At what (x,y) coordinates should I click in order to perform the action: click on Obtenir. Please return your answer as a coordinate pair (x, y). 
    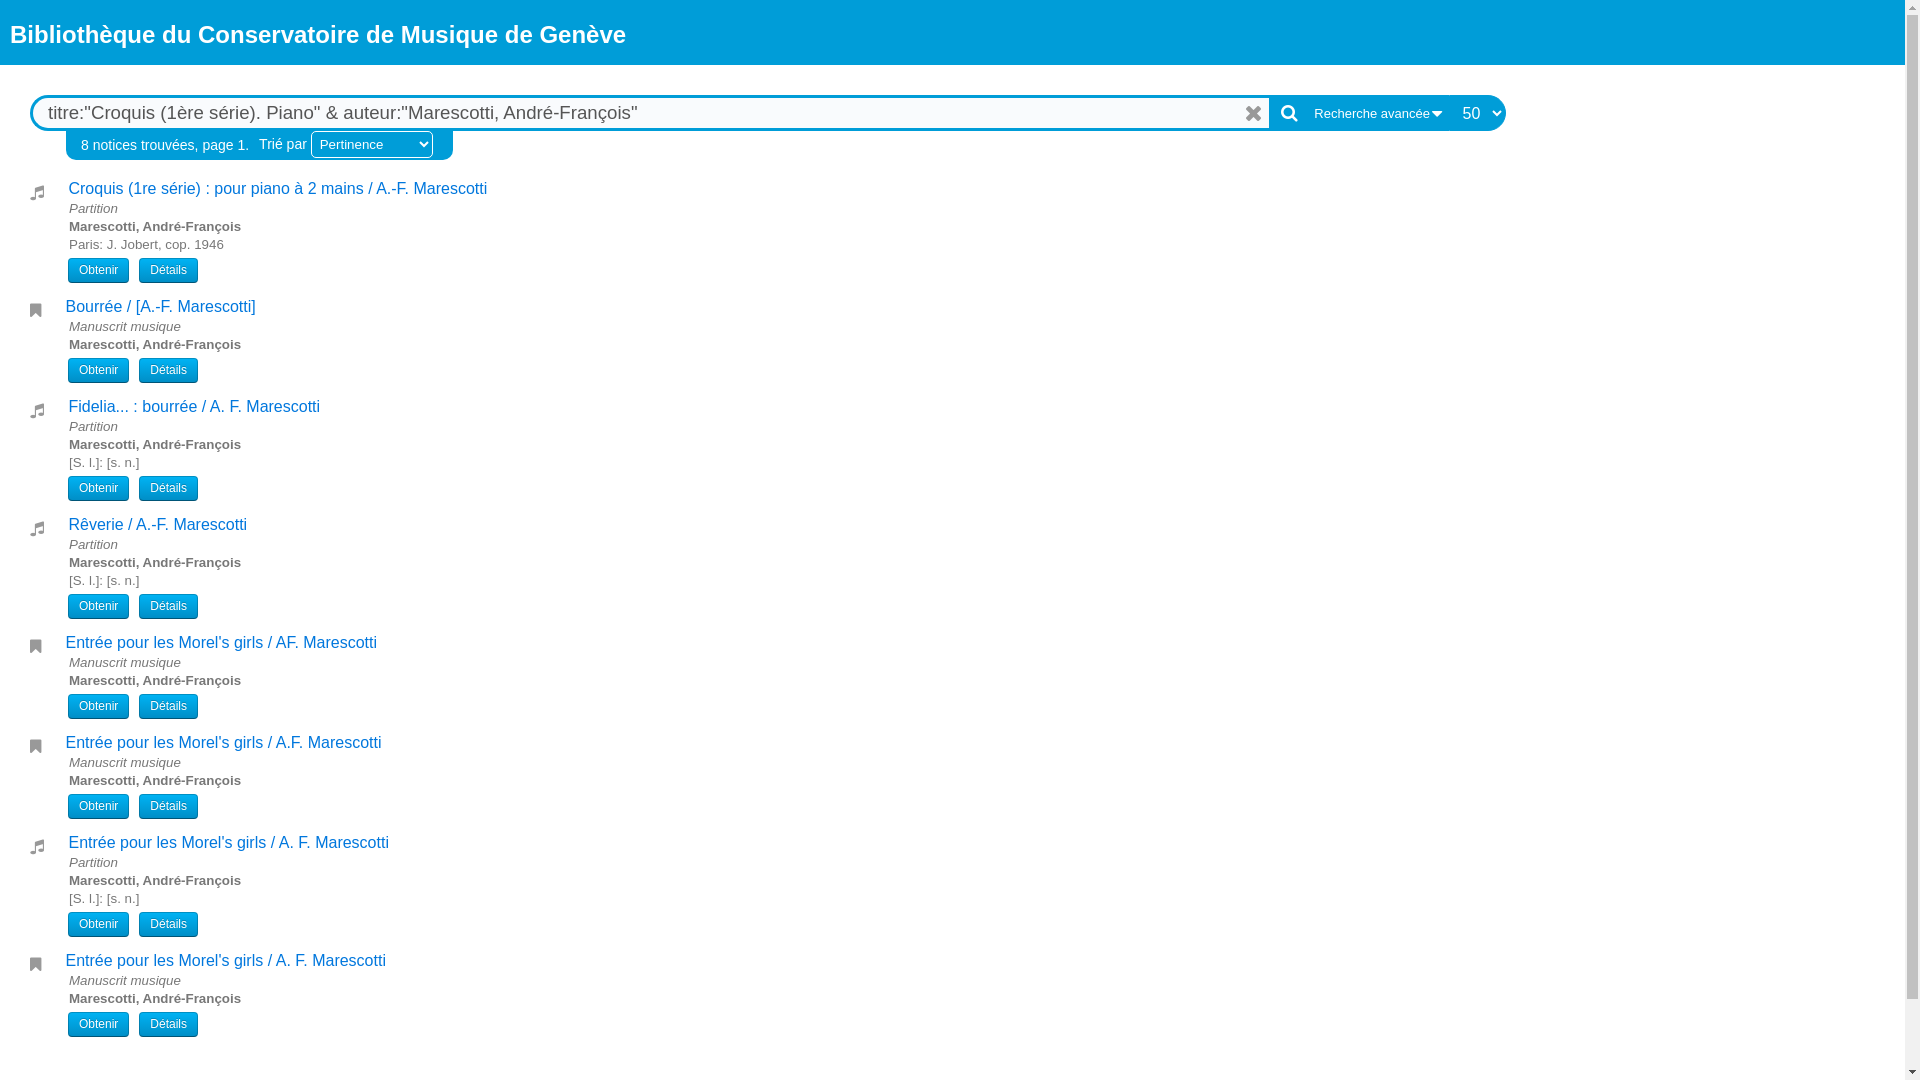
    Looking at the image, I should click on (98, 706).